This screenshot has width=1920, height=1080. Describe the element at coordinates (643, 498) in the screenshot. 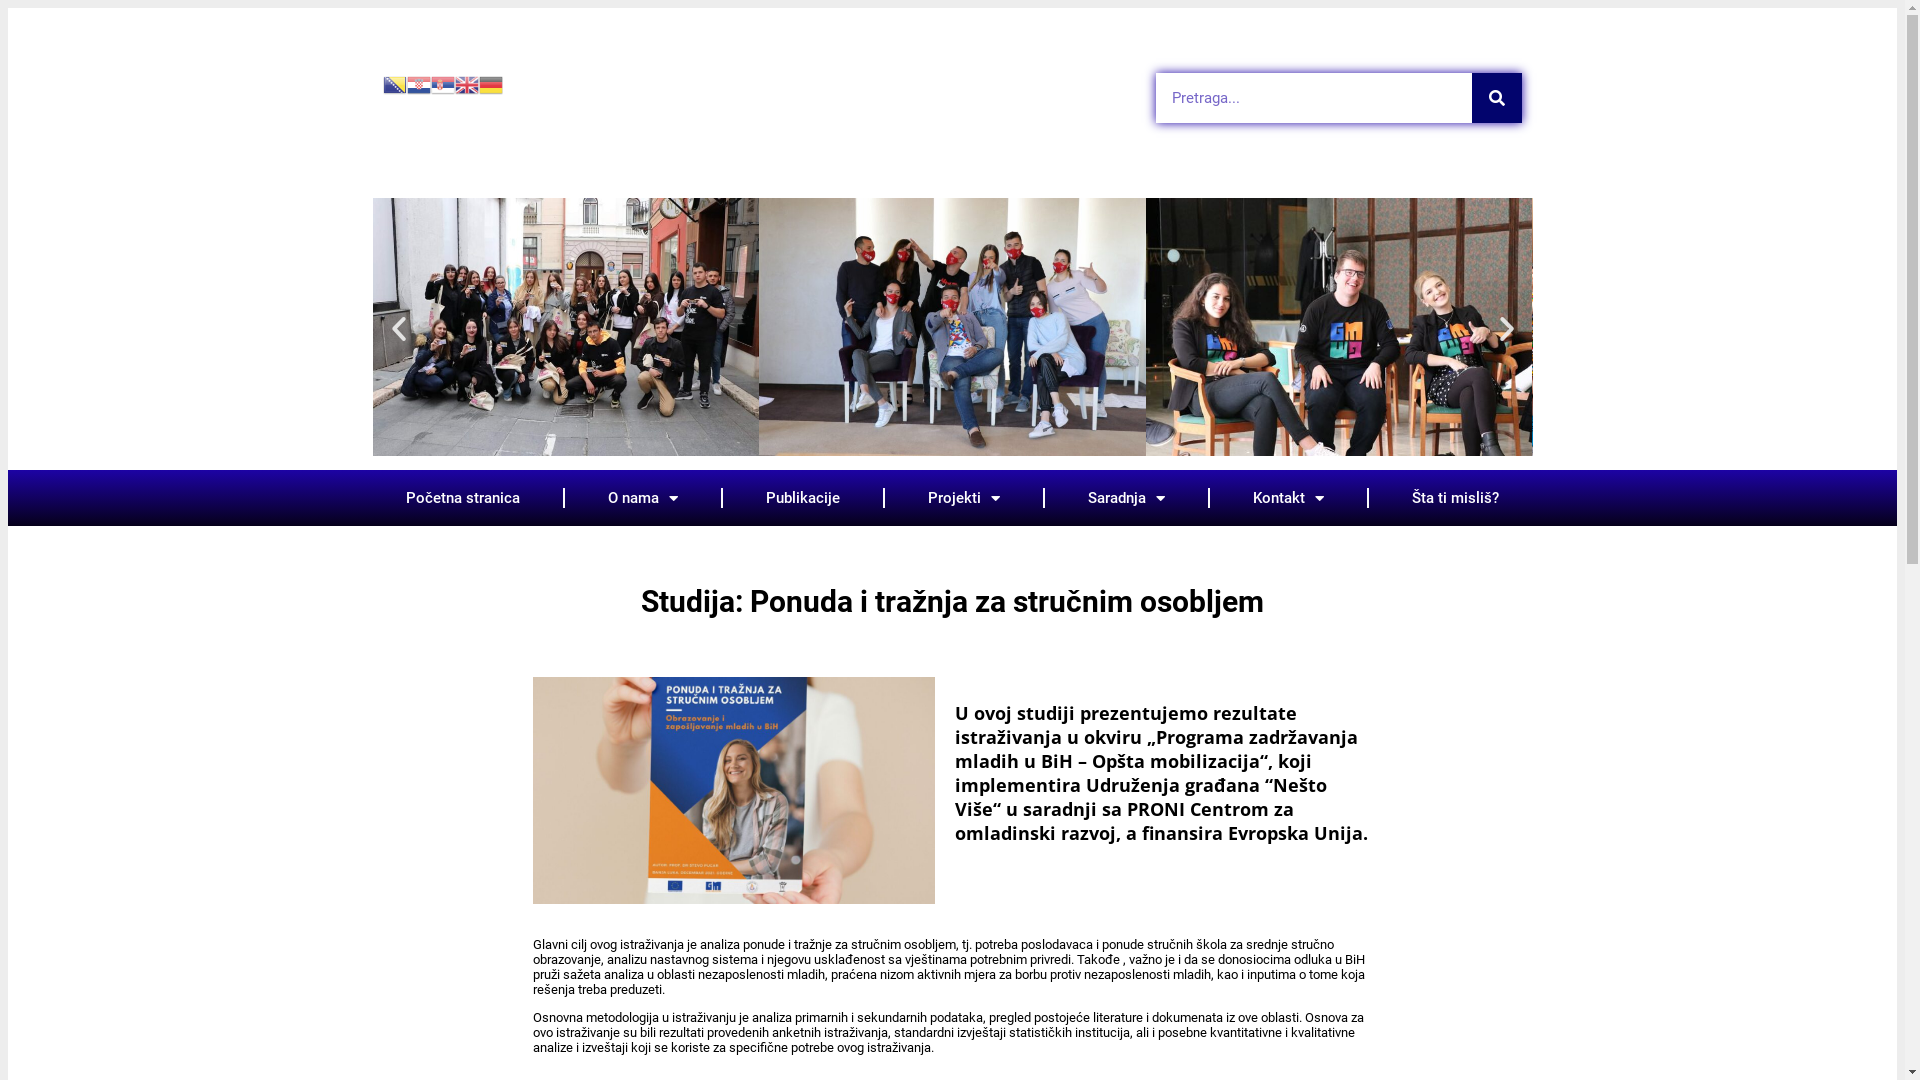

I see `O nama` at that location.